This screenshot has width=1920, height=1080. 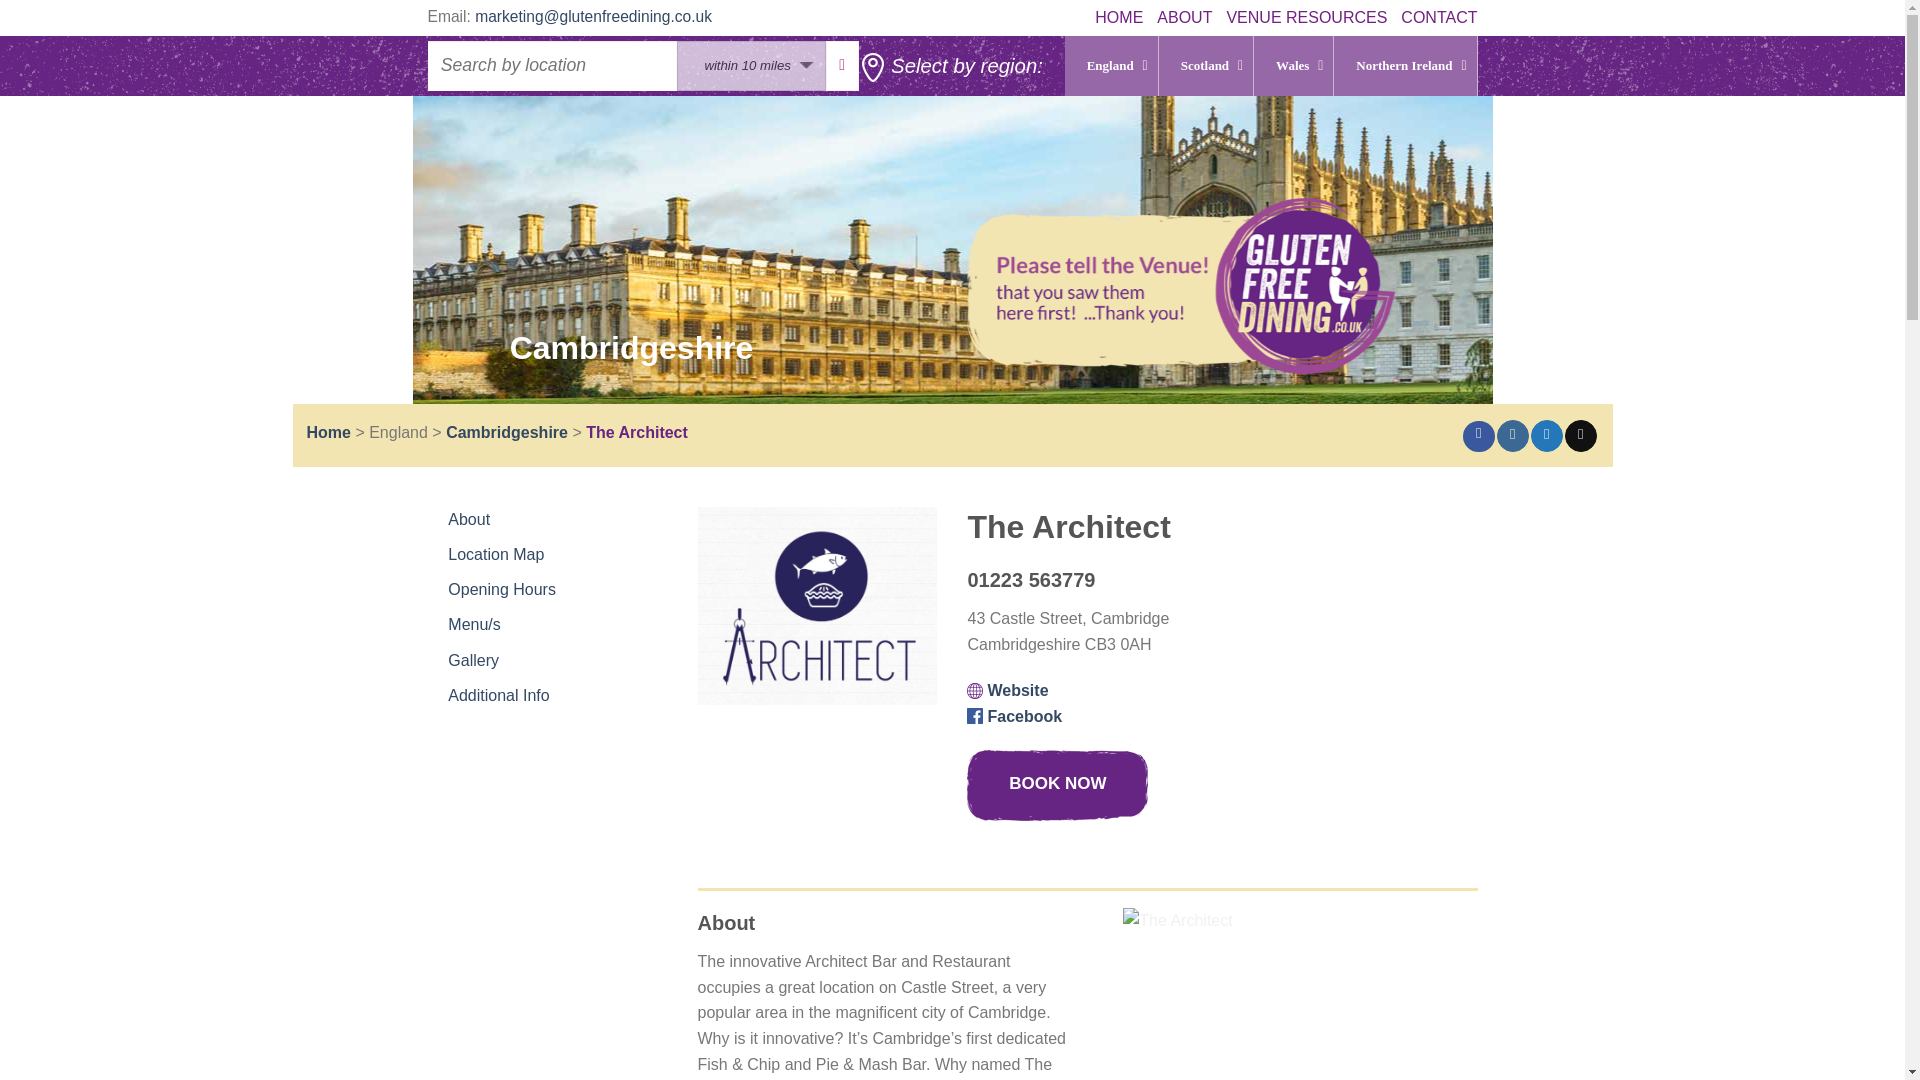 I want to click on HOME, so click(x=1118, y=18).